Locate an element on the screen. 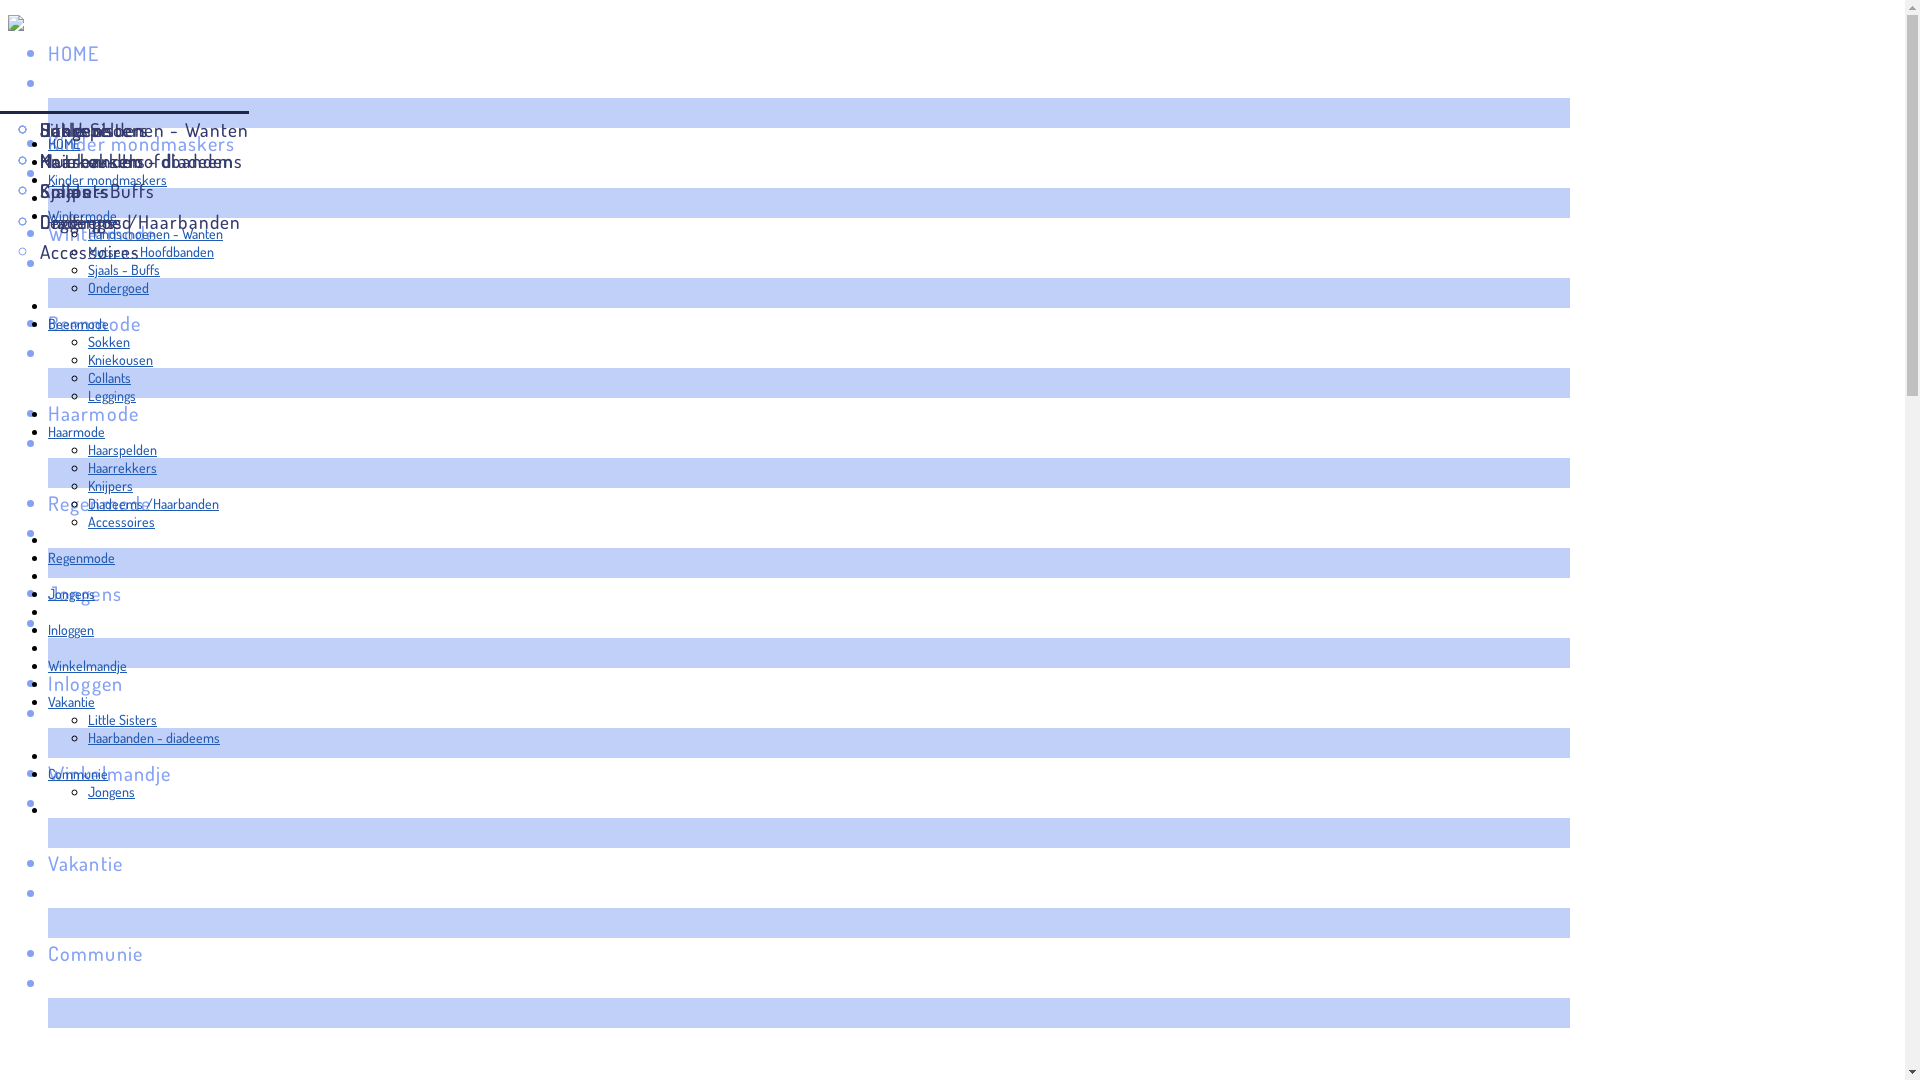  Vakantie is located at coordinates (809, 863).